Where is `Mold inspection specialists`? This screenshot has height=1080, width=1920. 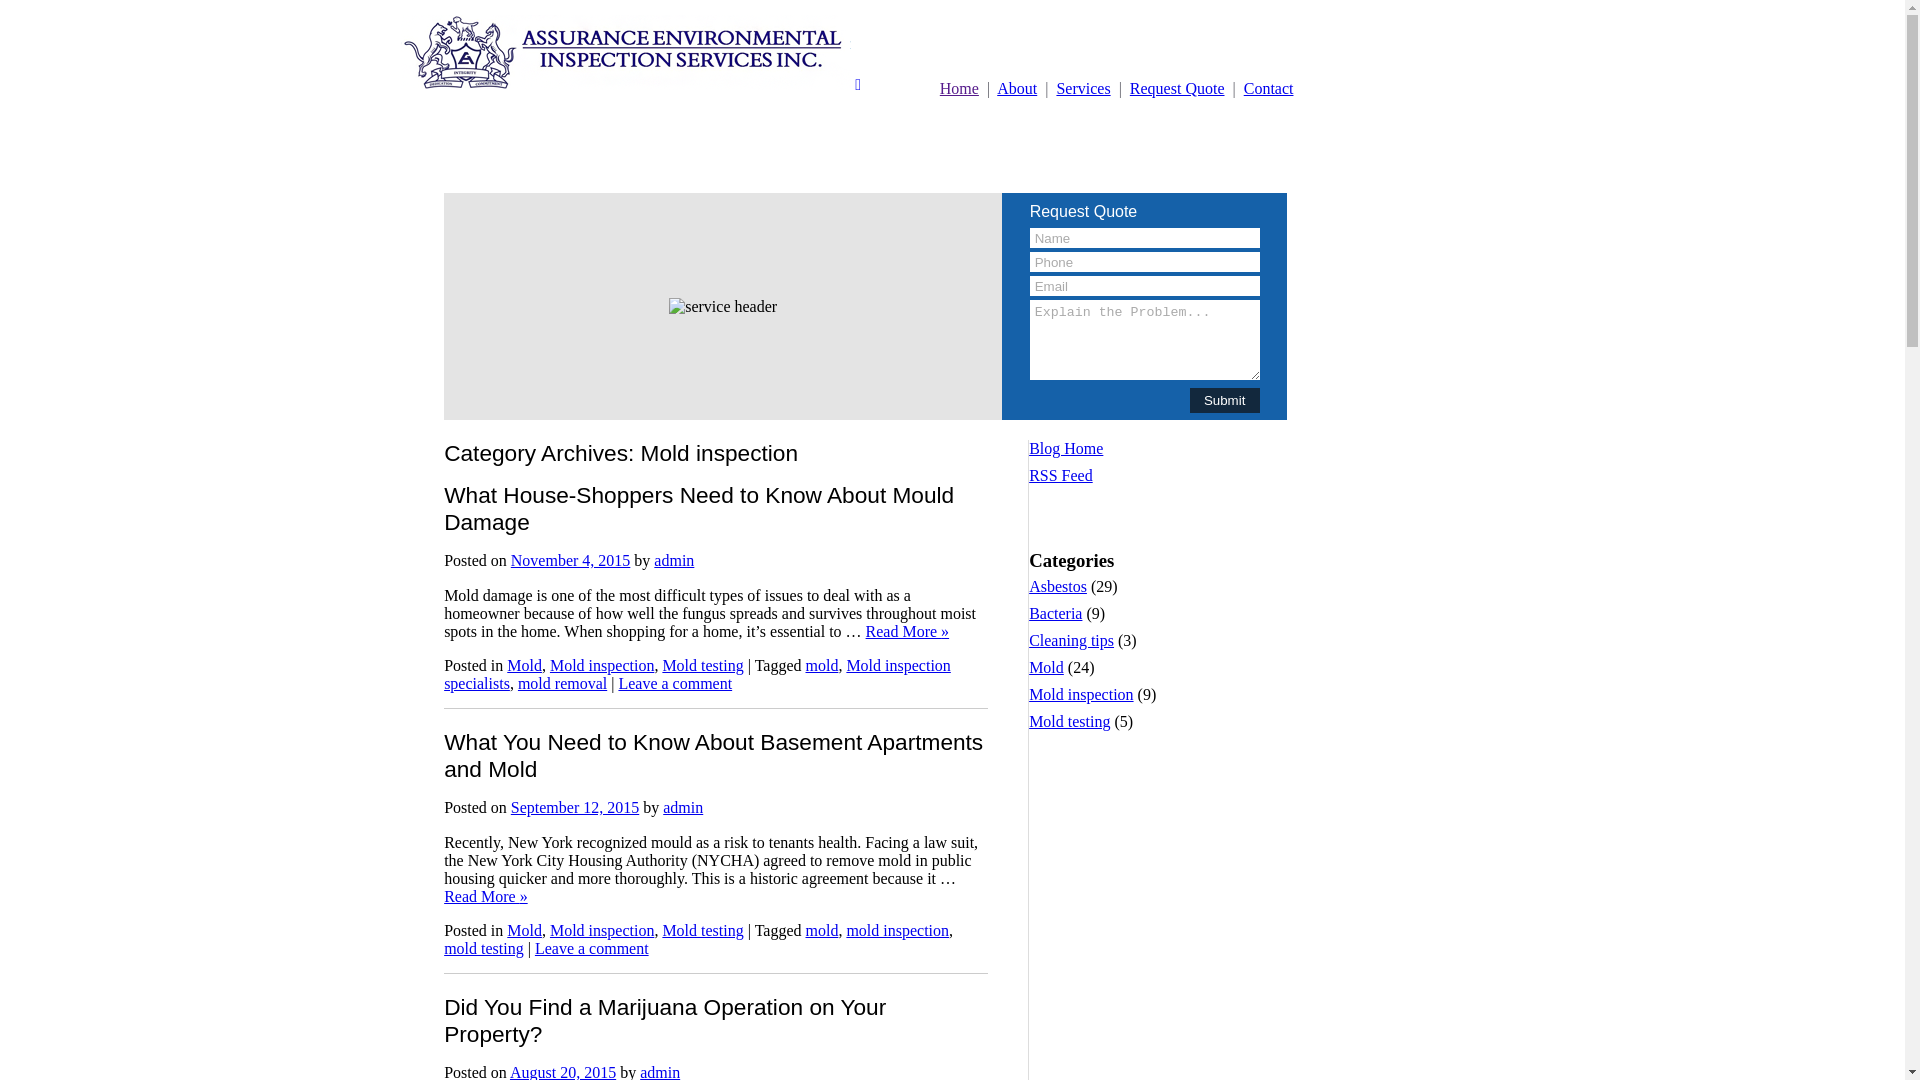
Mold inspection specialists is located at coordinates (698, 674).